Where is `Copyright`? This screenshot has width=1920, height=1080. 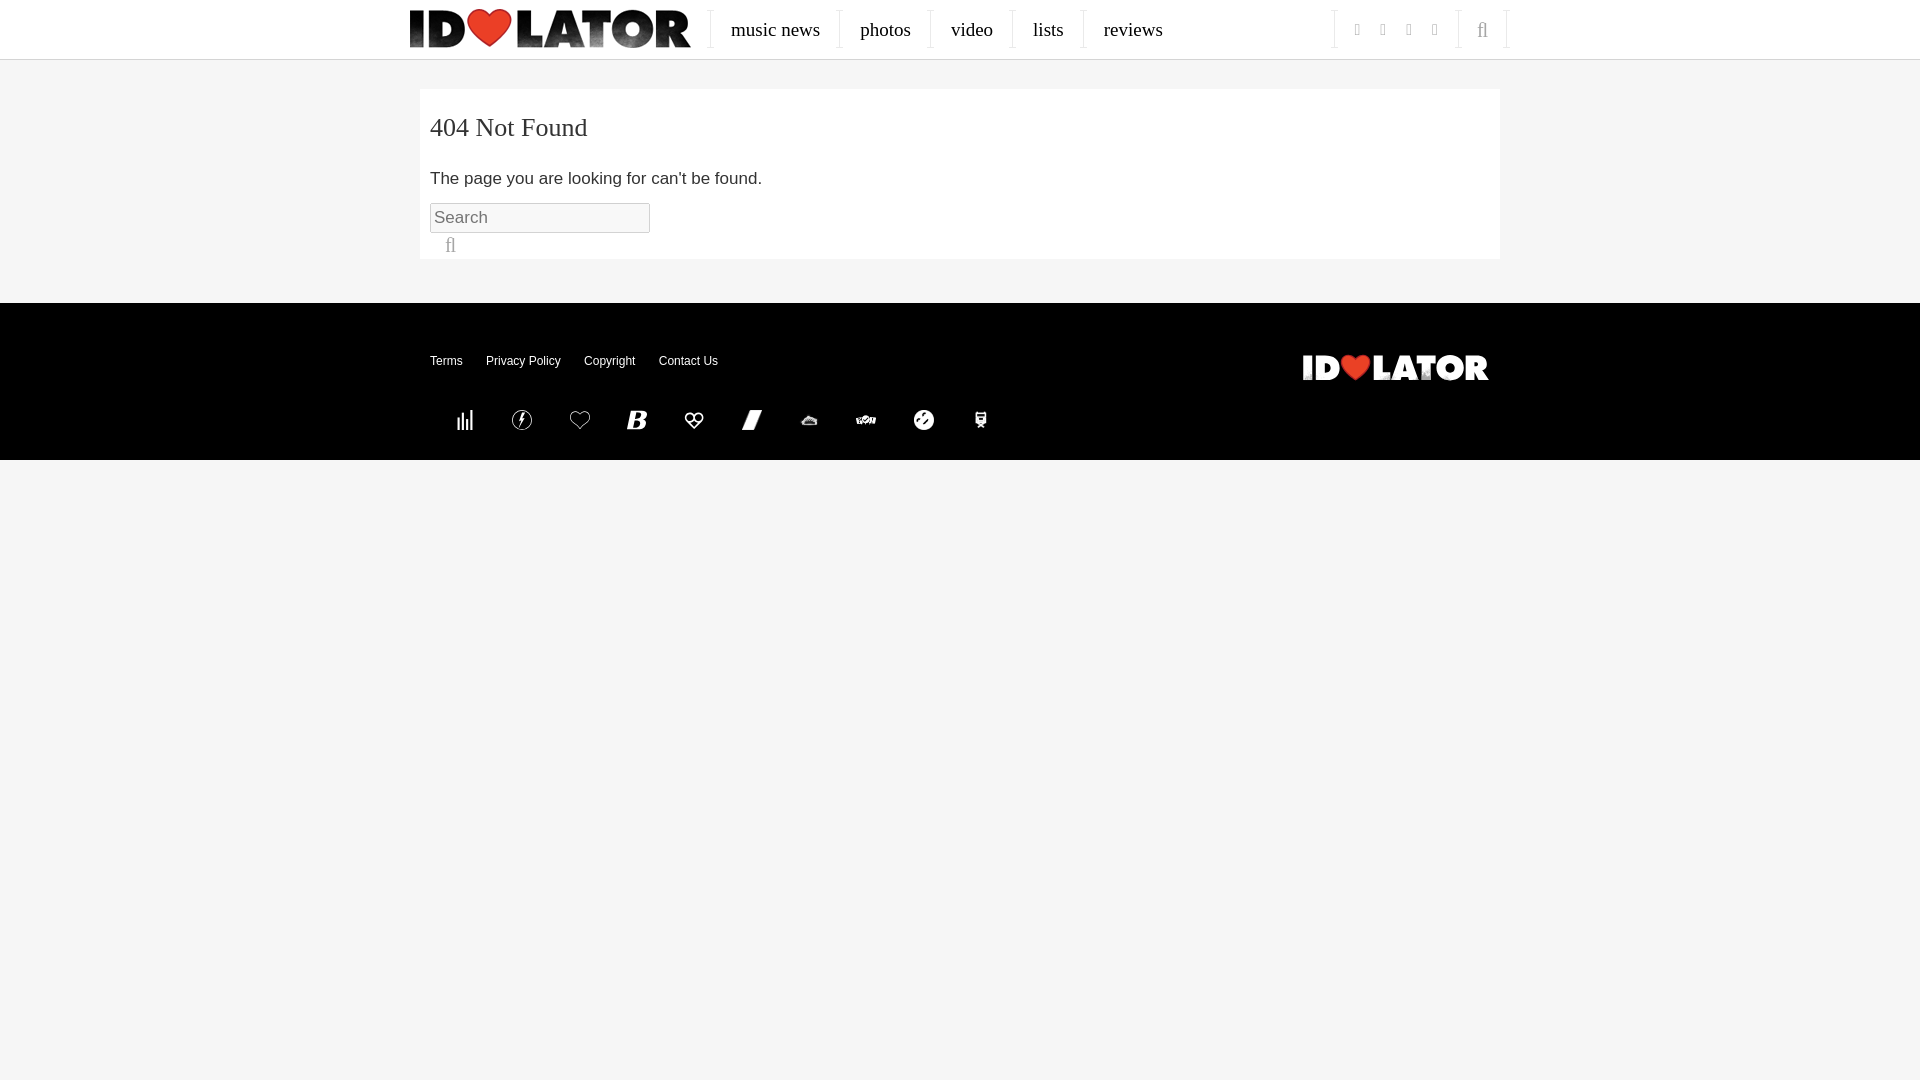
Copyright is located at coordinates (609, 361).